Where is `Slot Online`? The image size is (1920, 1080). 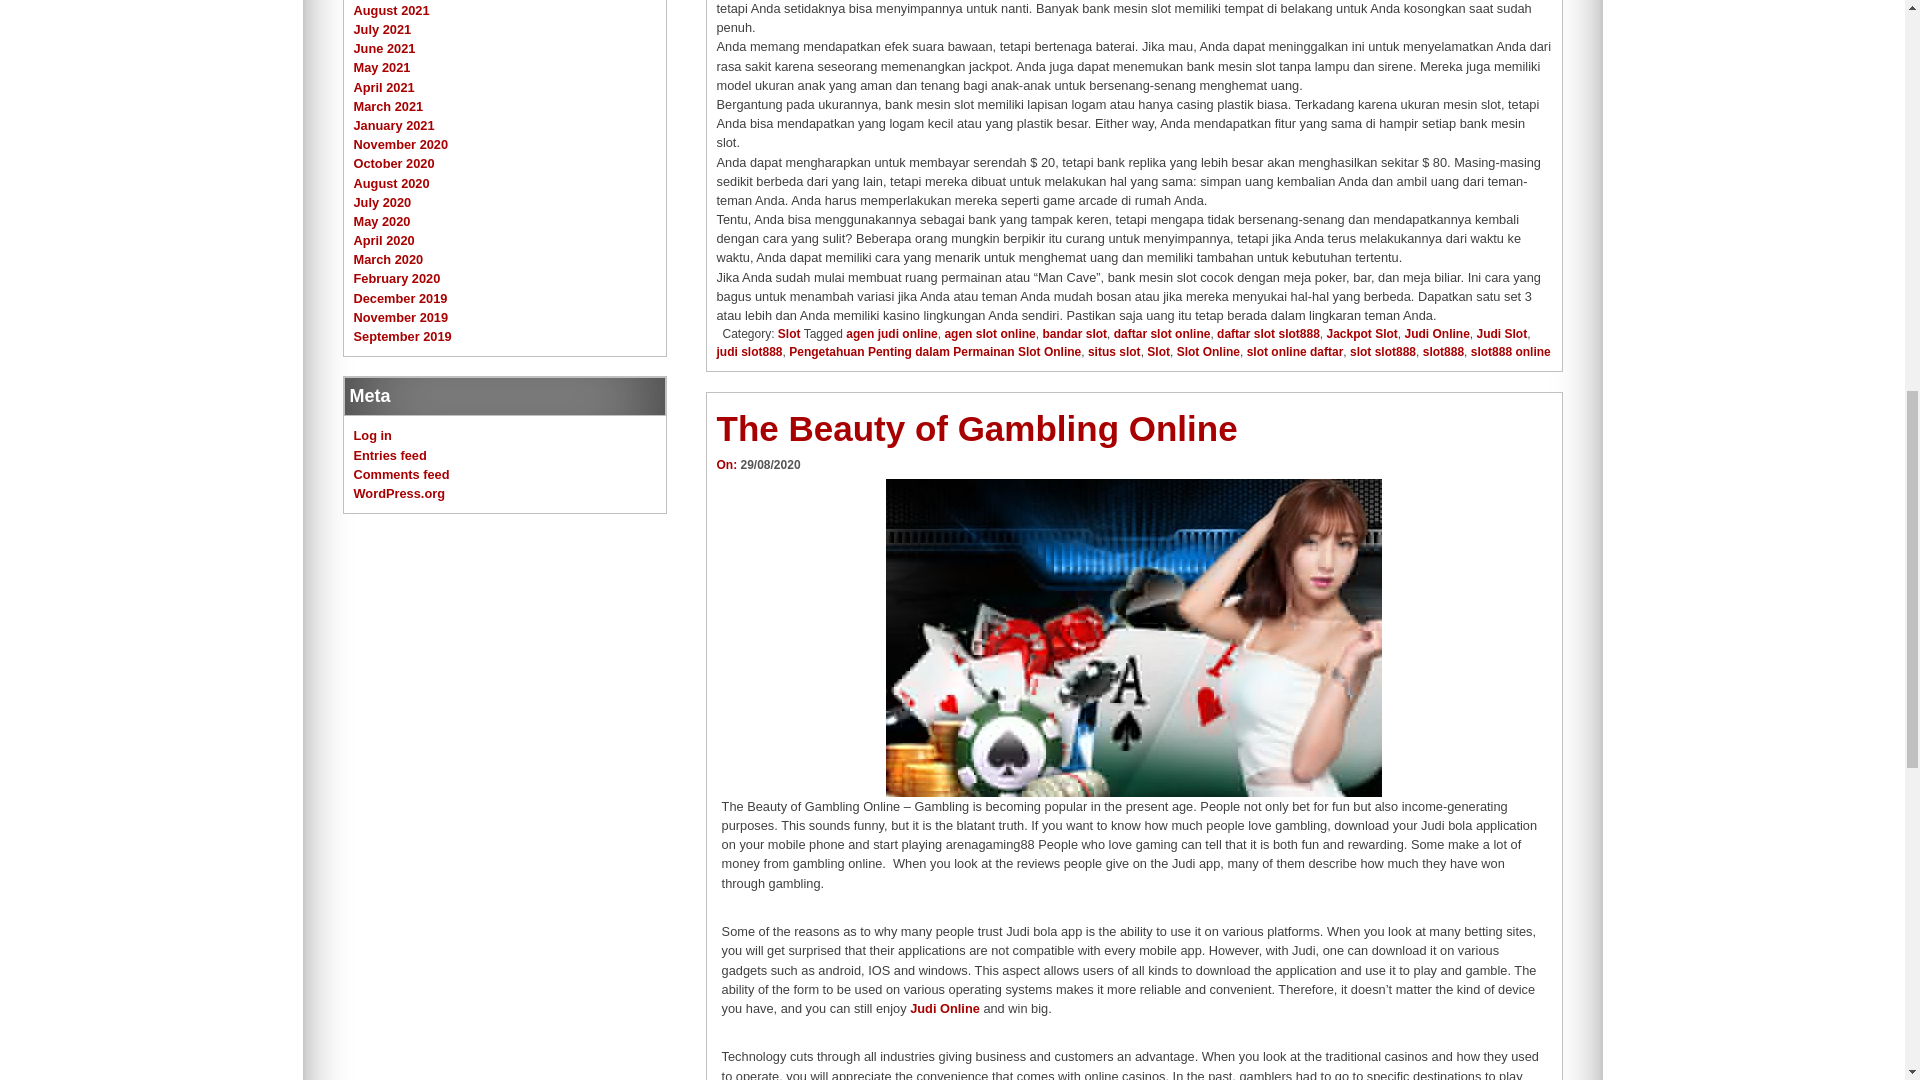 Slot Online is located at coordinates (1208, 351).